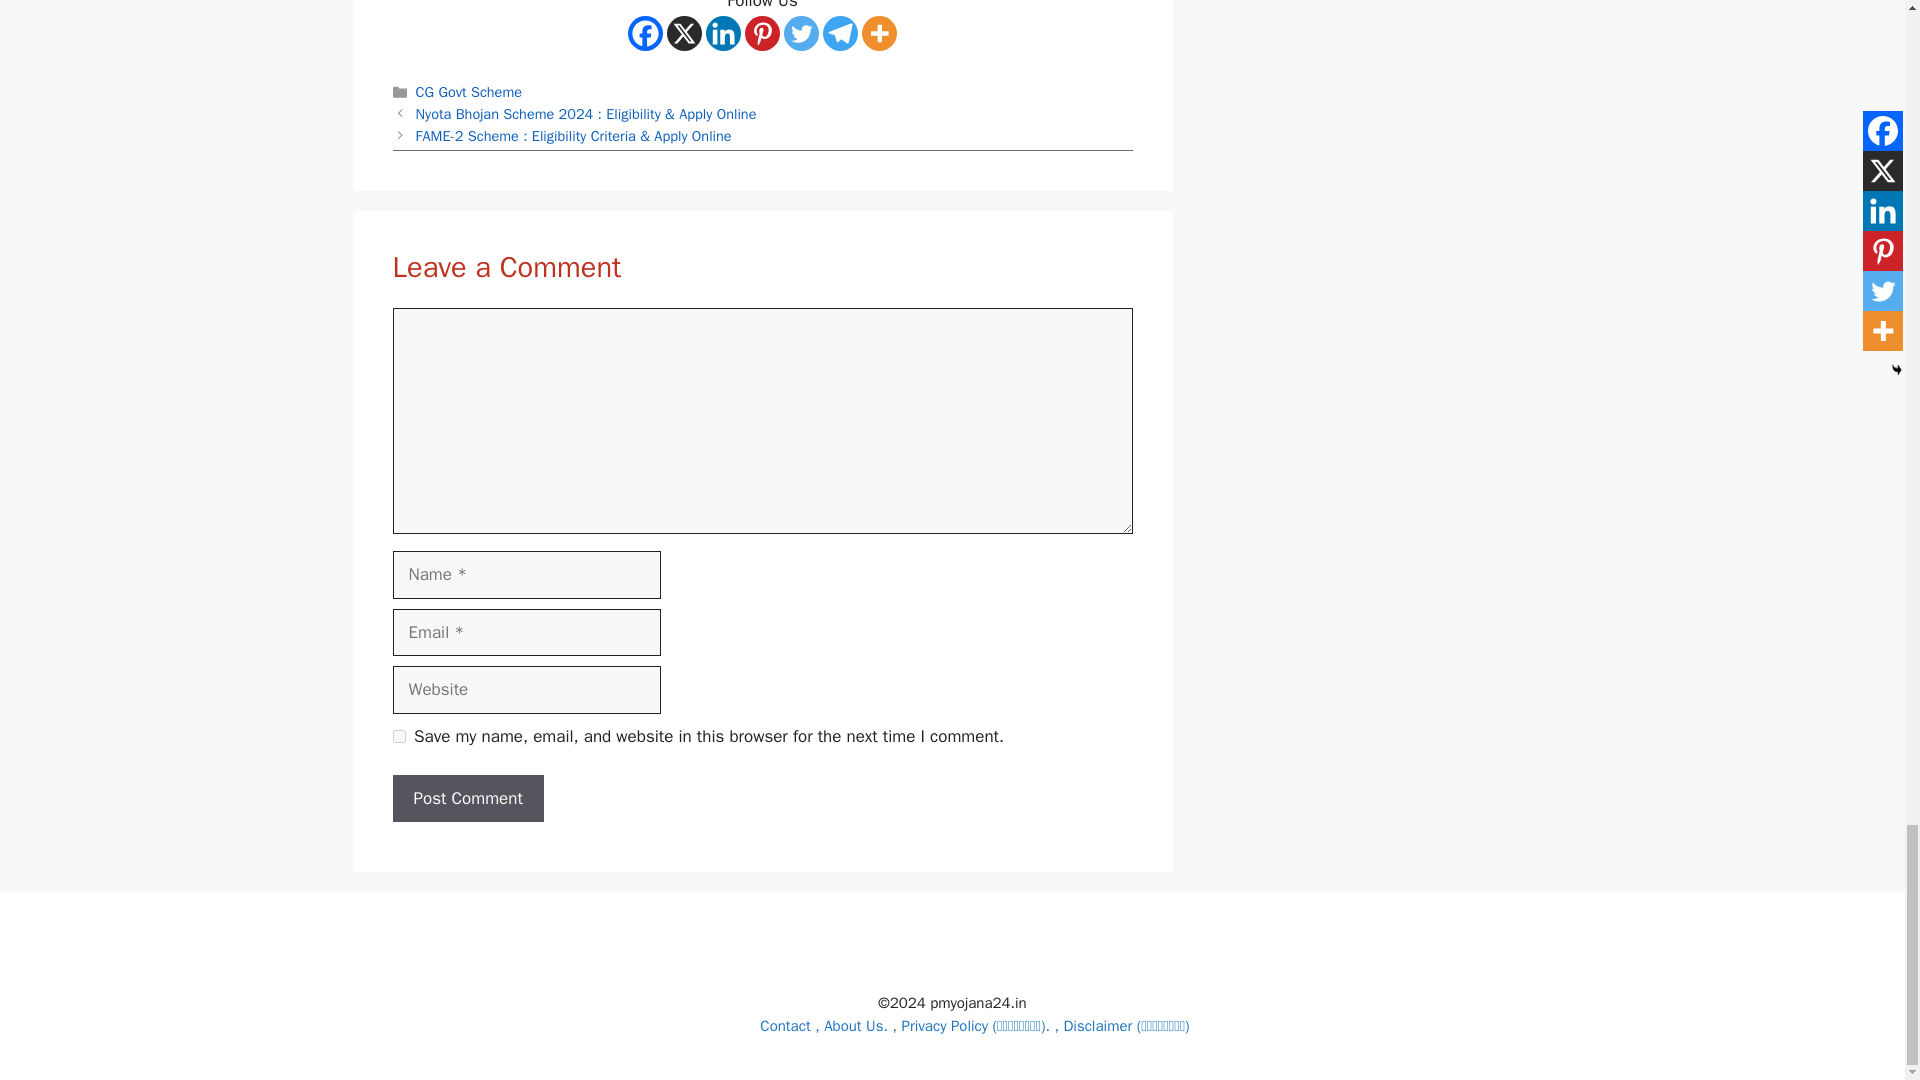 The image size is (1920, 1080). What do you see at coordinates (644, 33) in the screenshot?
I see `Facebook` at bounding box center [644, 33].